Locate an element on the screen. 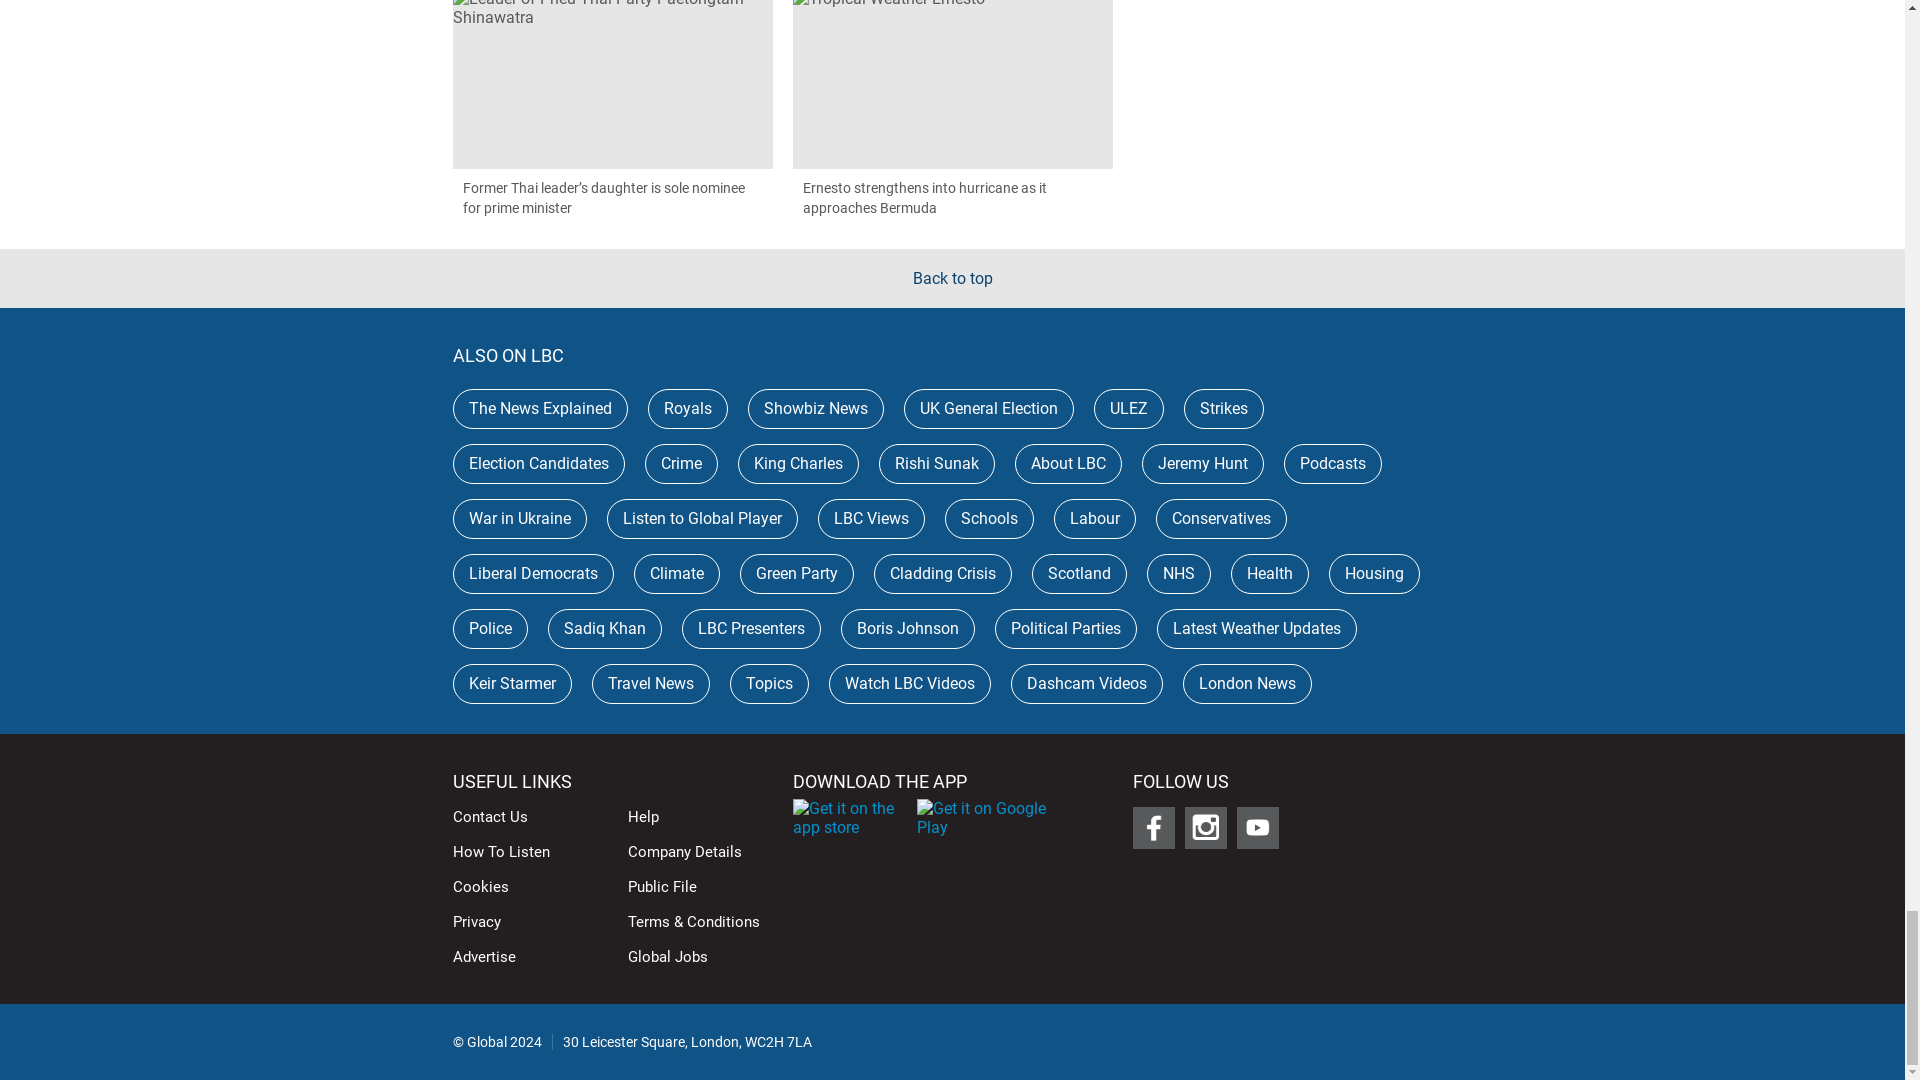  Follow LBC on Instagram is located at coordinates (1205, 827).